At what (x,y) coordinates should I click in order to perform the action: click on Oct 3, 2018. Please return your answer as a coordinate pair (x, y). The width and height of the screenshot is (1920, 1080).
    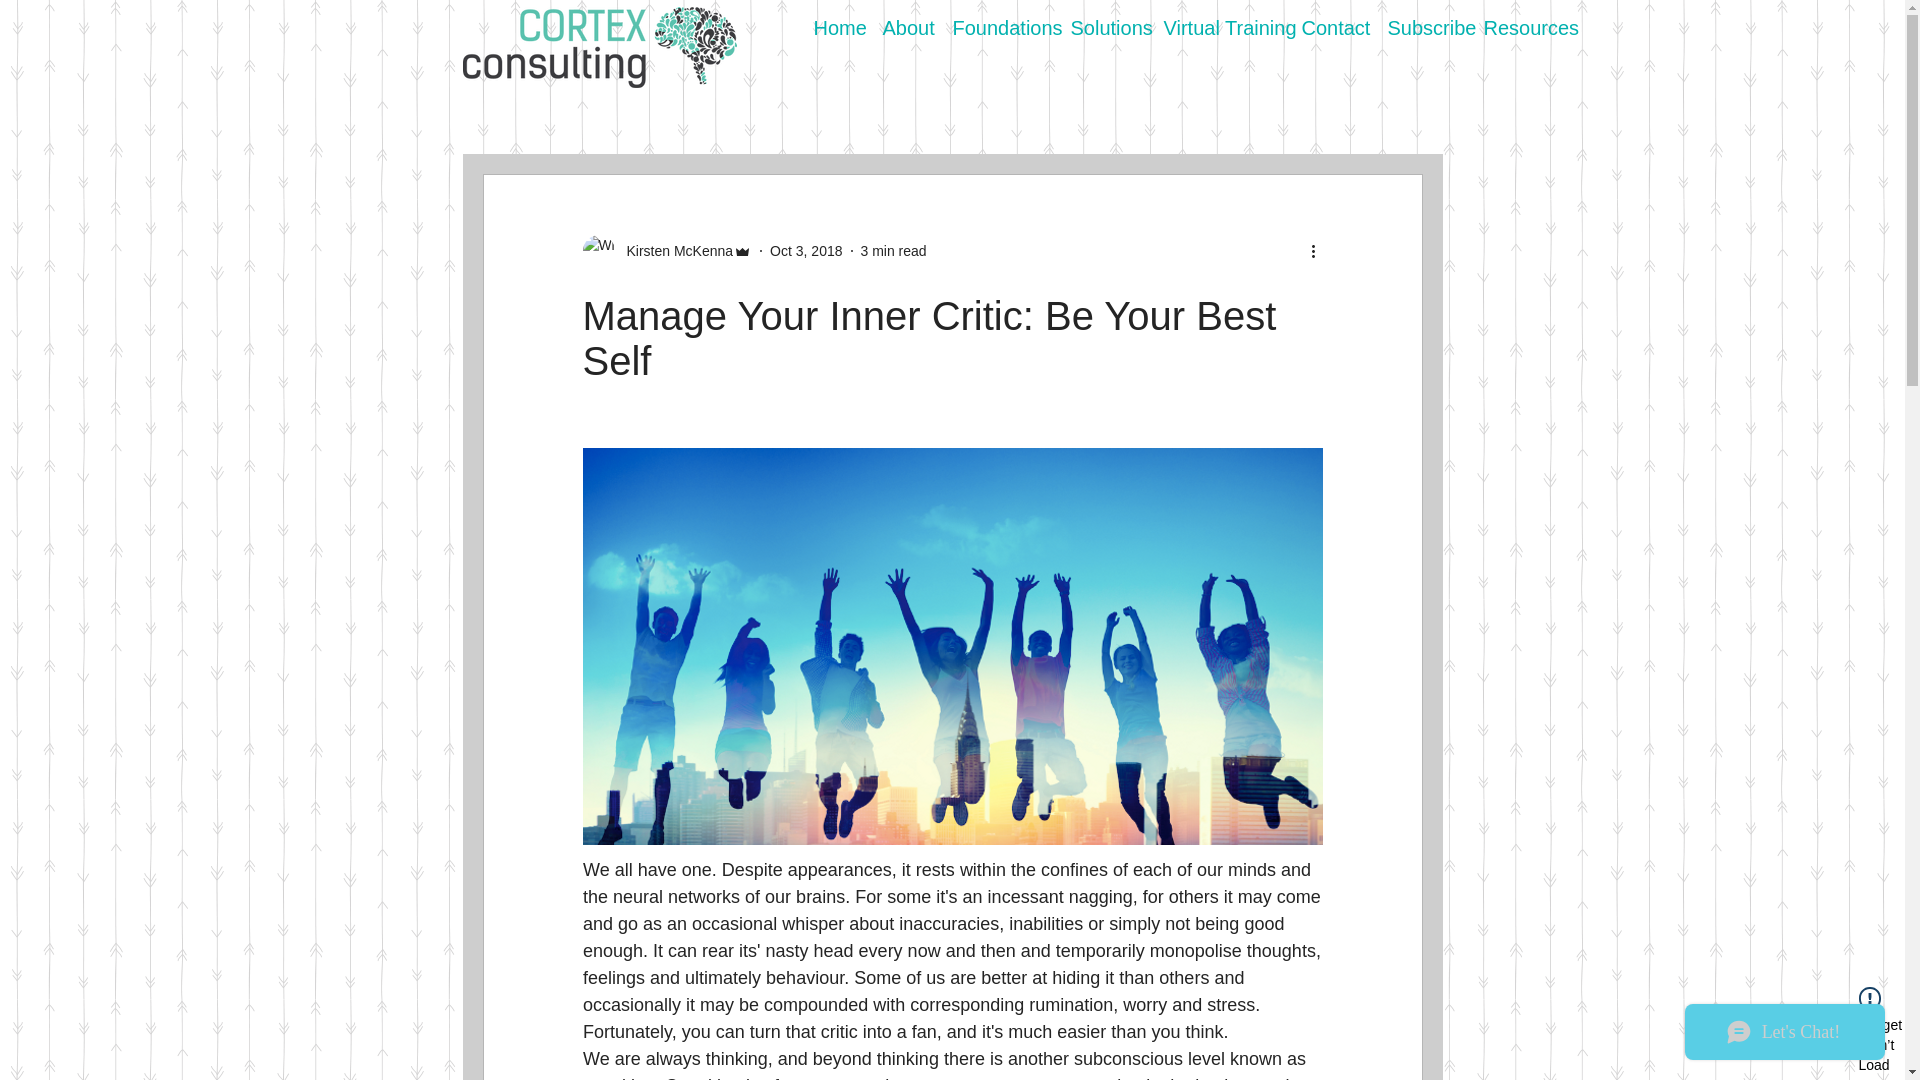
    Looking at the image, I should click on (806, 250).